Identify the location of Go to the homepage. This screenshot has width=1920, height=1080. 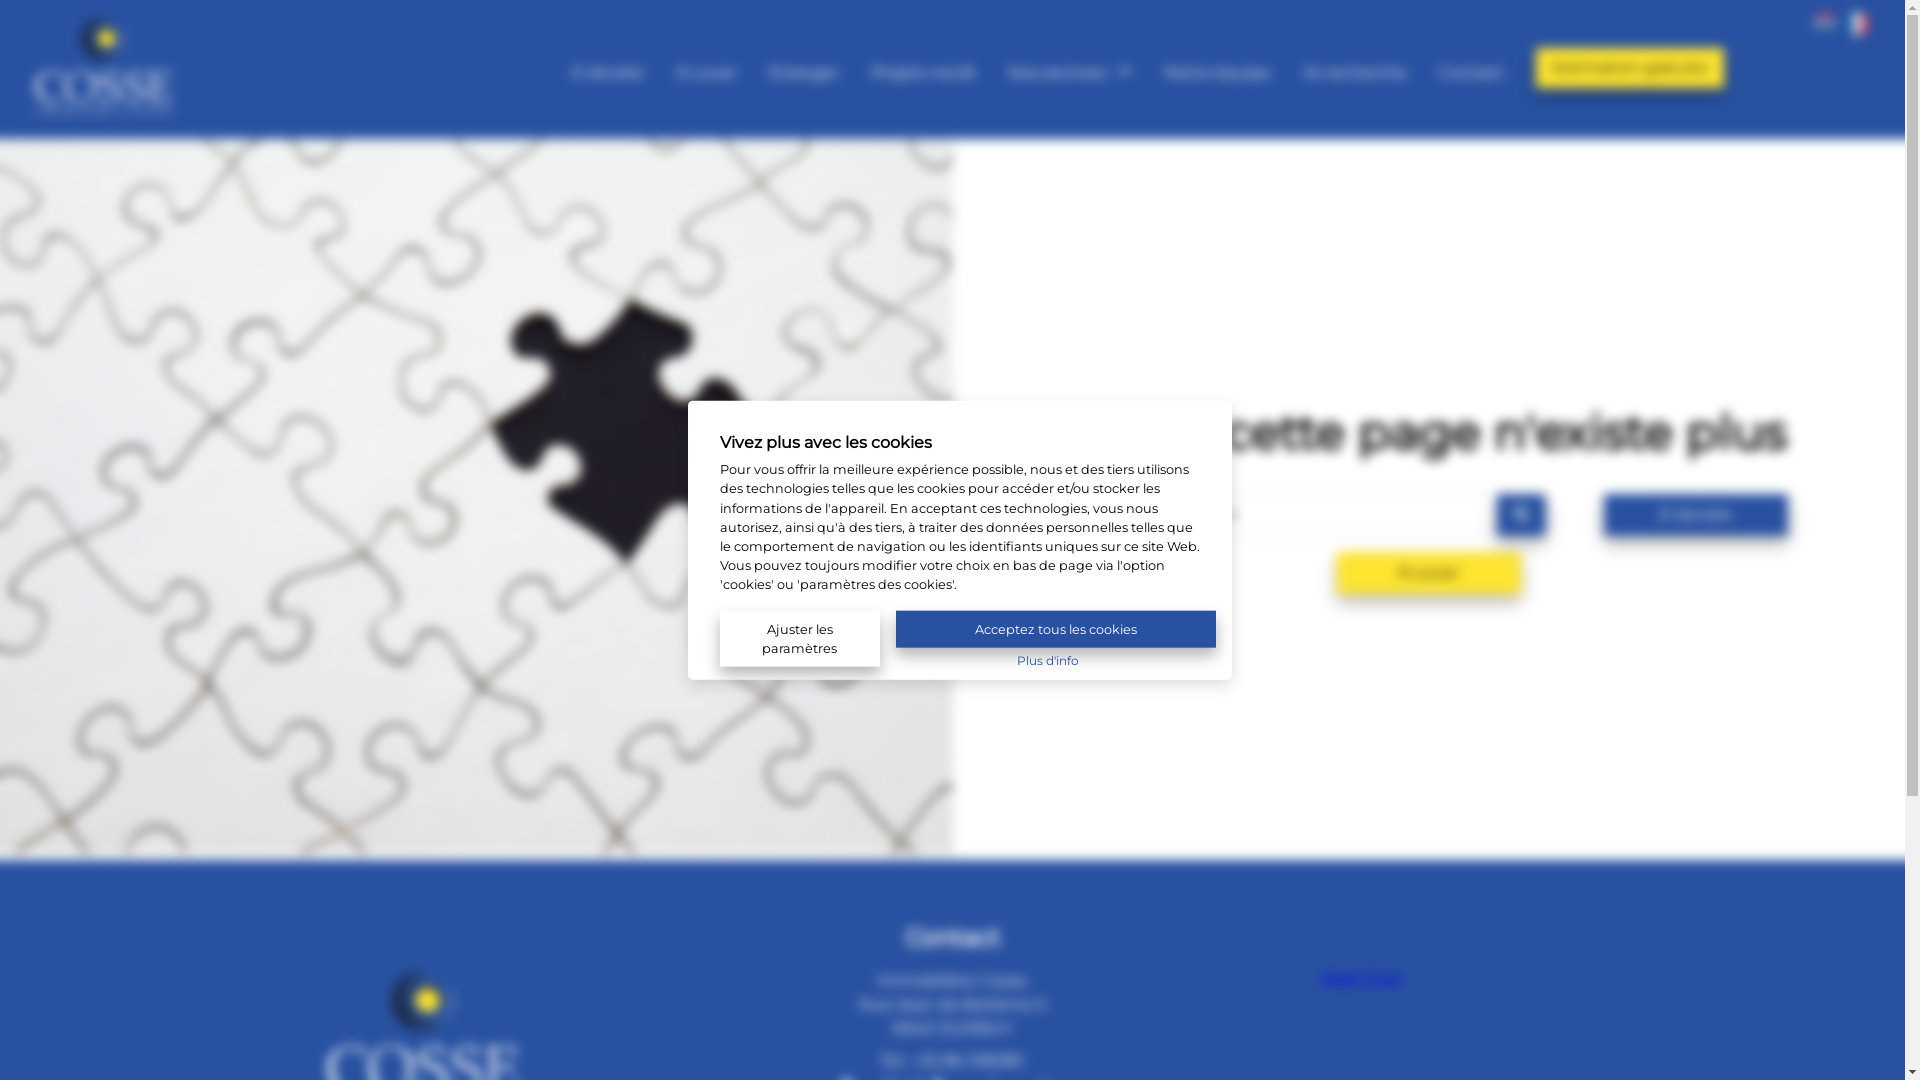
(106, 110).